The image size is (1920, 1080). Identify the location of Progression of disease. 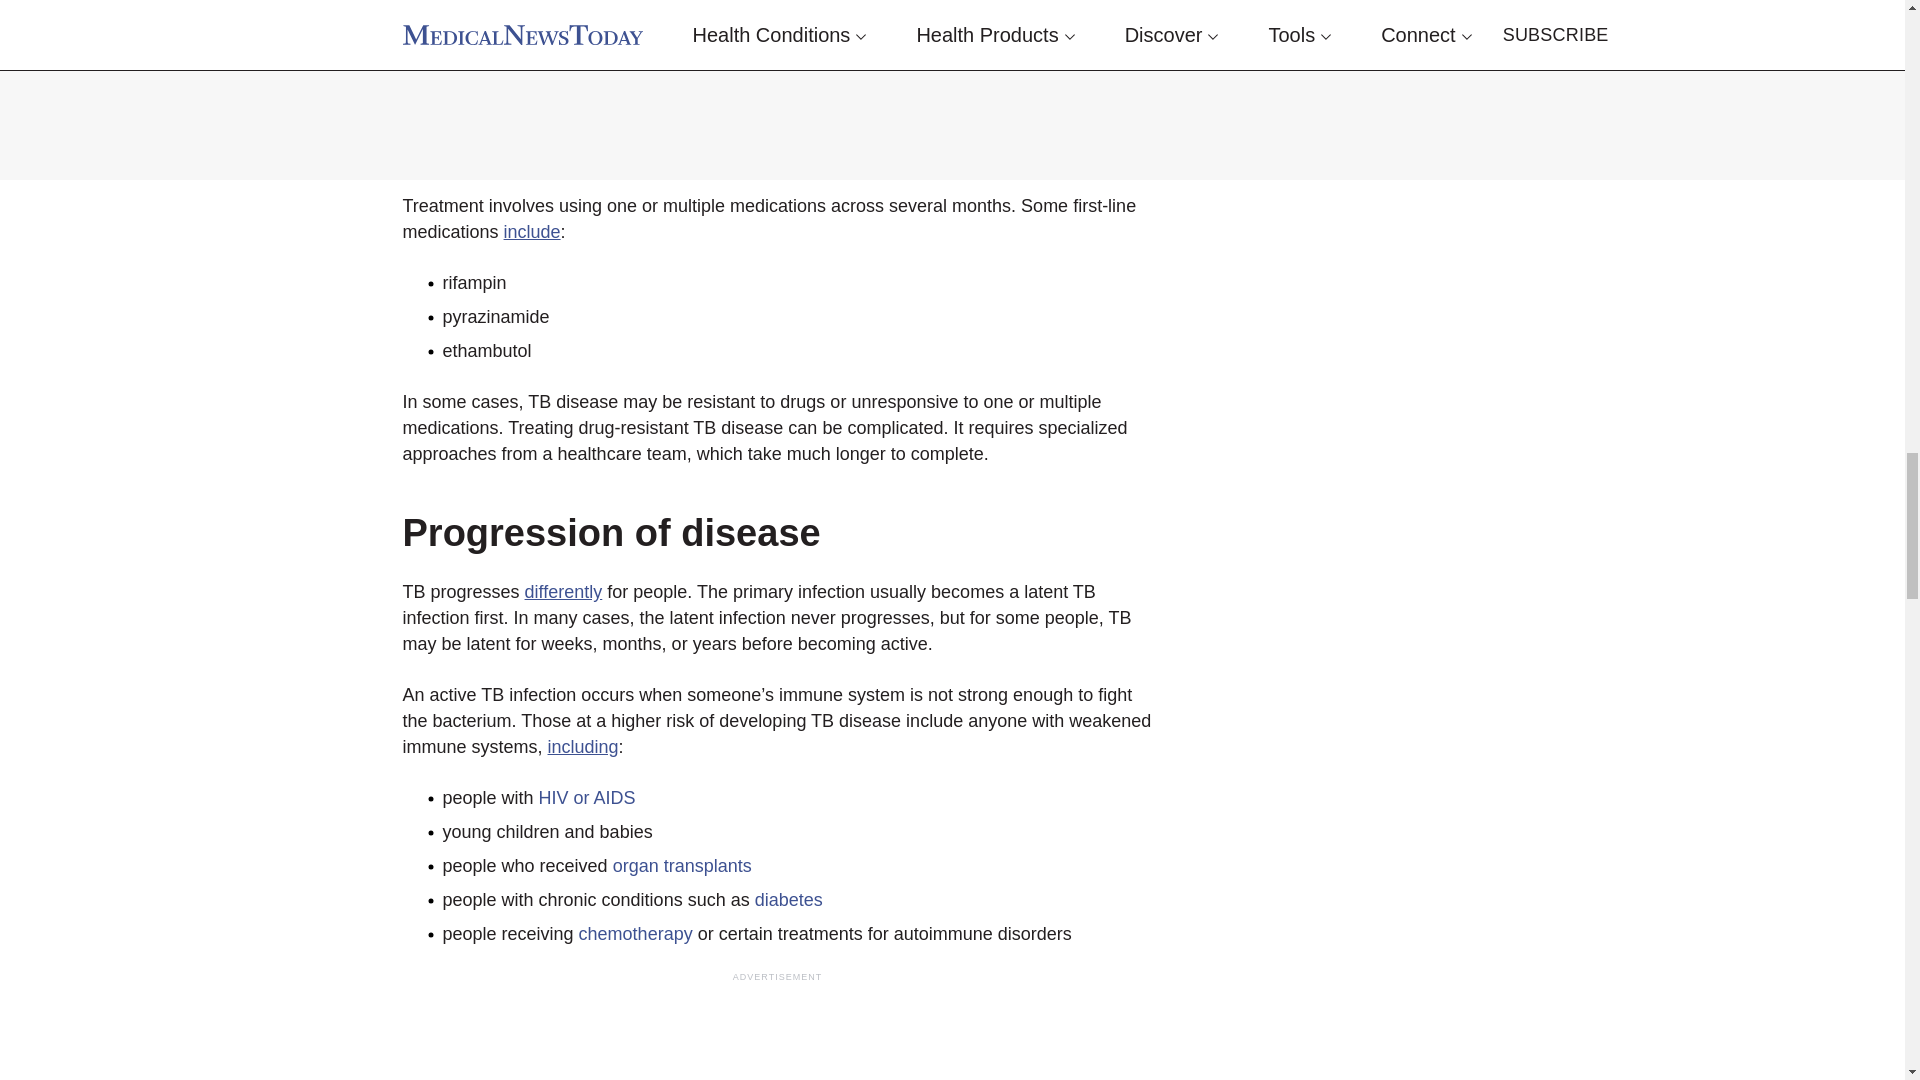
(610, 532).